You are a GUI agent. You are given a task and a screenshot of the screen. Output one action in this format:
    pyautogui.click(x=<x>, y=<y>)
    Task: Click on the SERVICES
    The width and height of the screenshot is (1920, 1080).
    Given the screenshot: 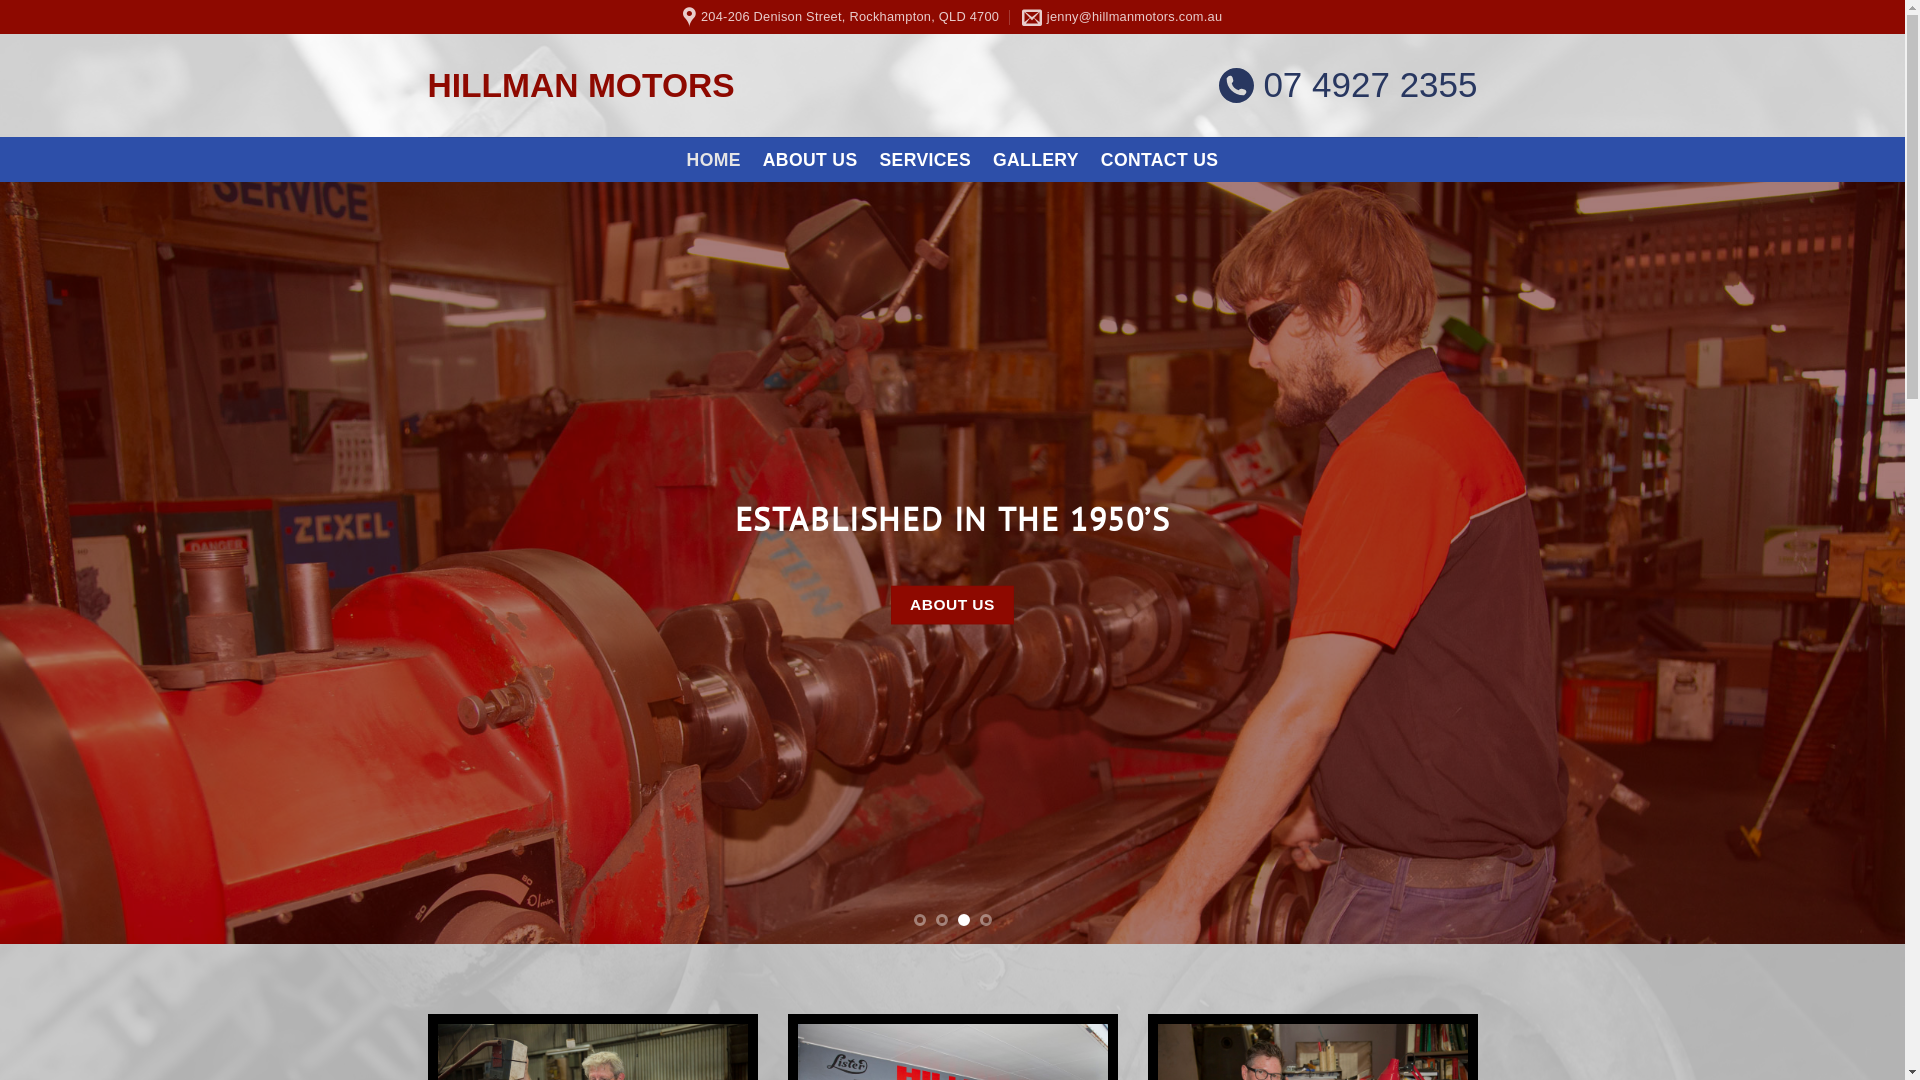 What is the action you would take?
    pyautogui.click(x=926, y=160)
    